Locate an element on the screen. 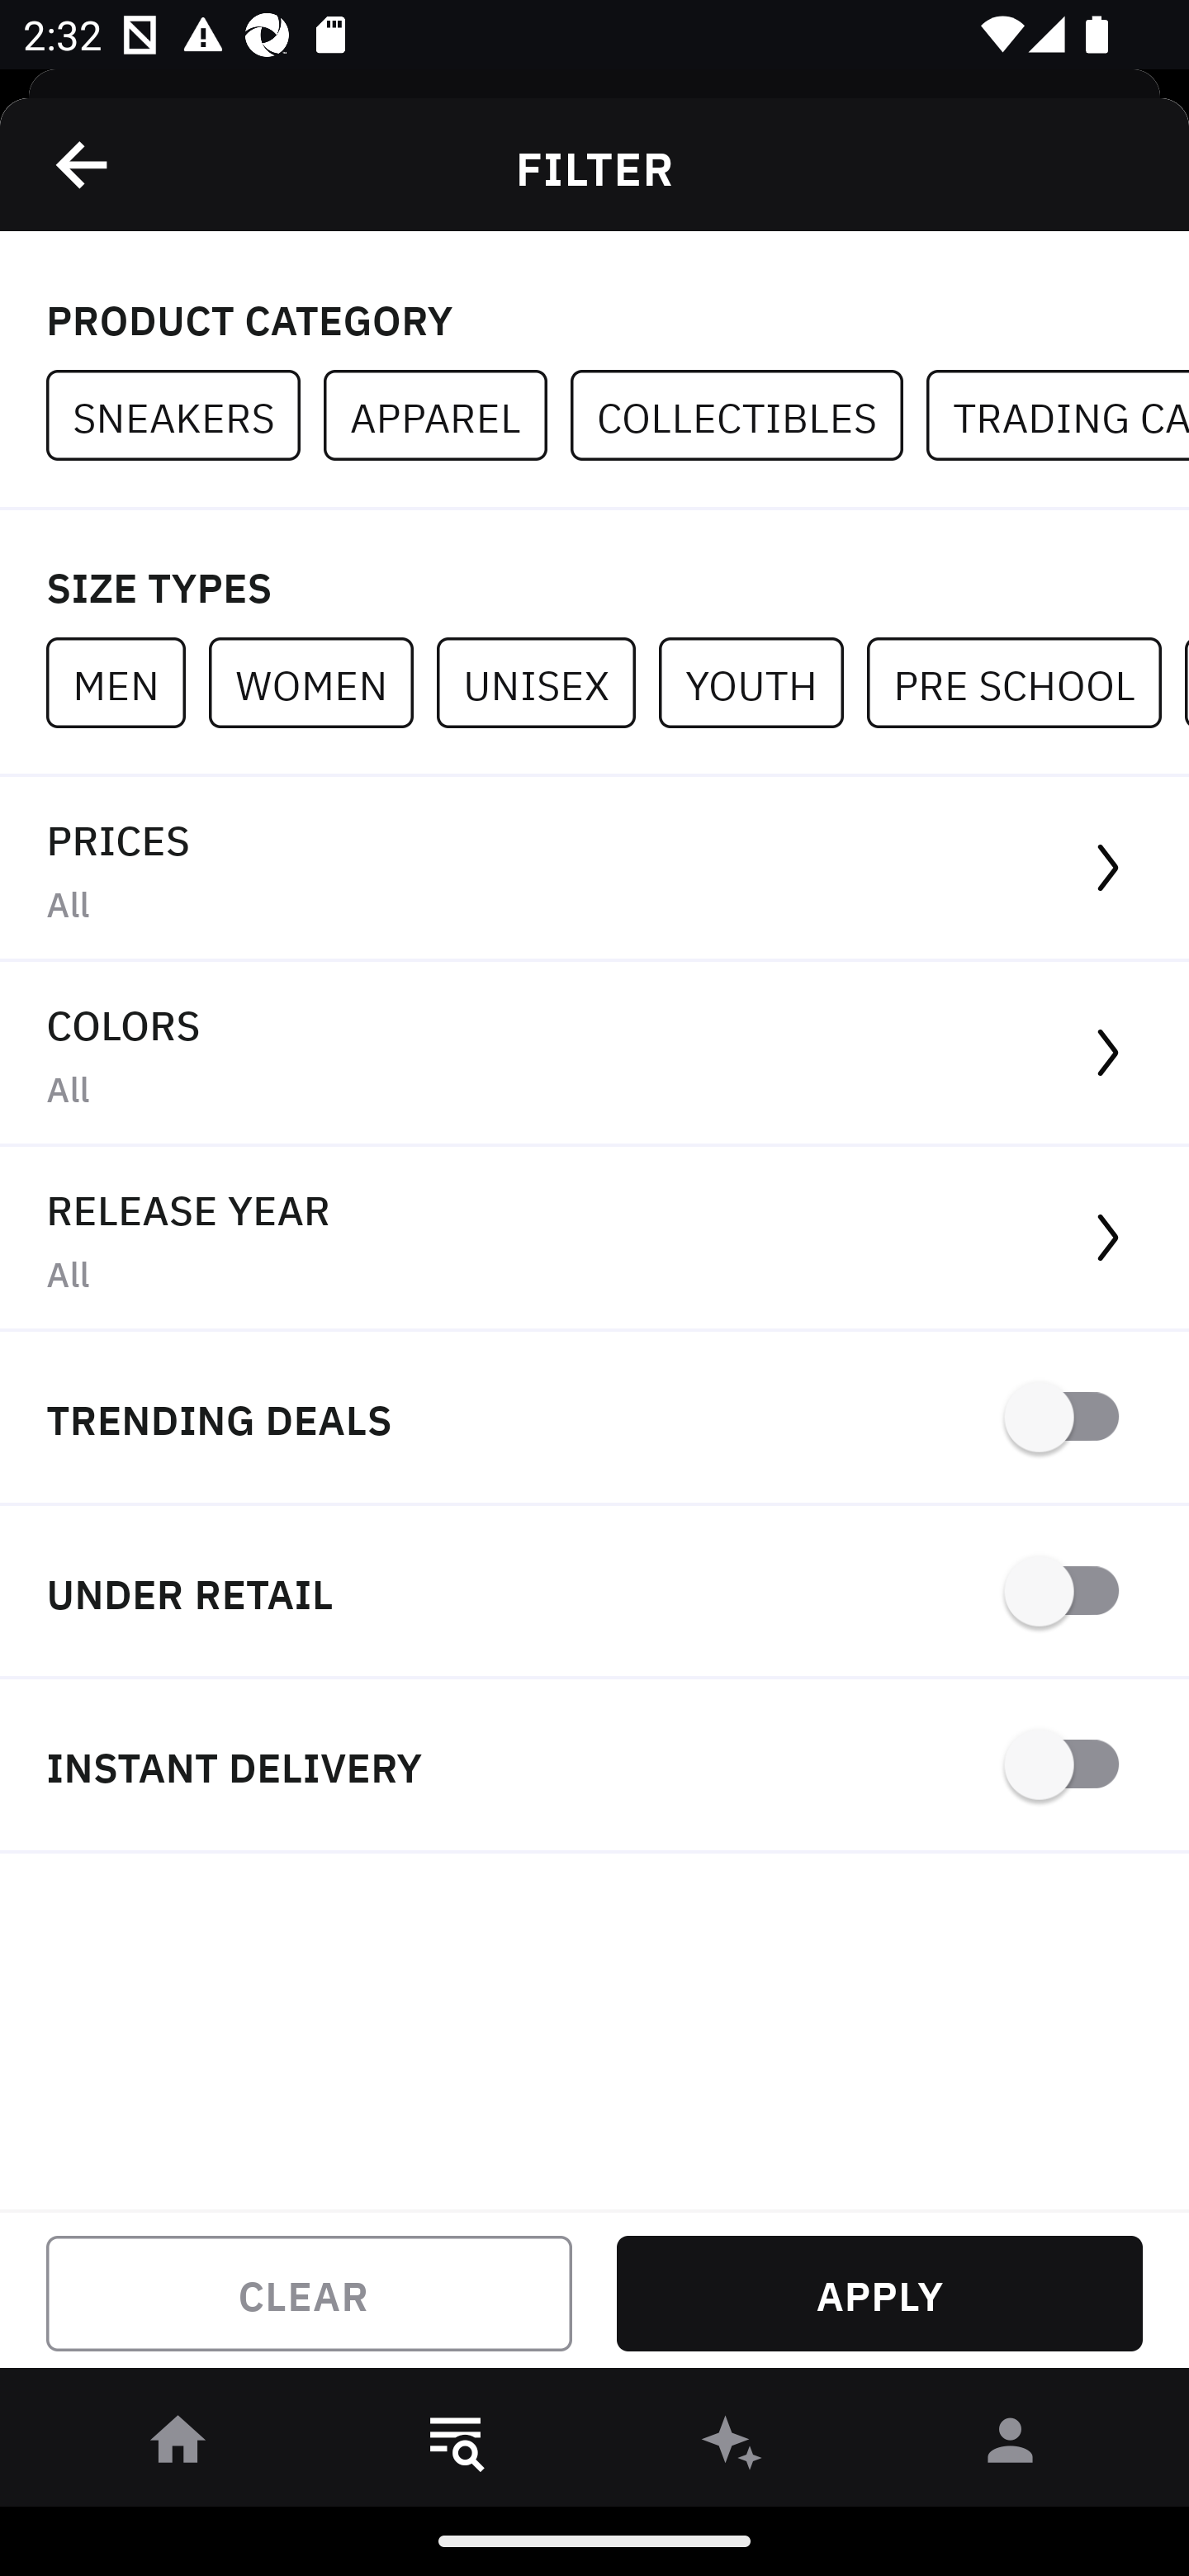 The height and width of the screenshot is (2576, 1189). TRADING CARDS is located at coordinates (1057, 416).